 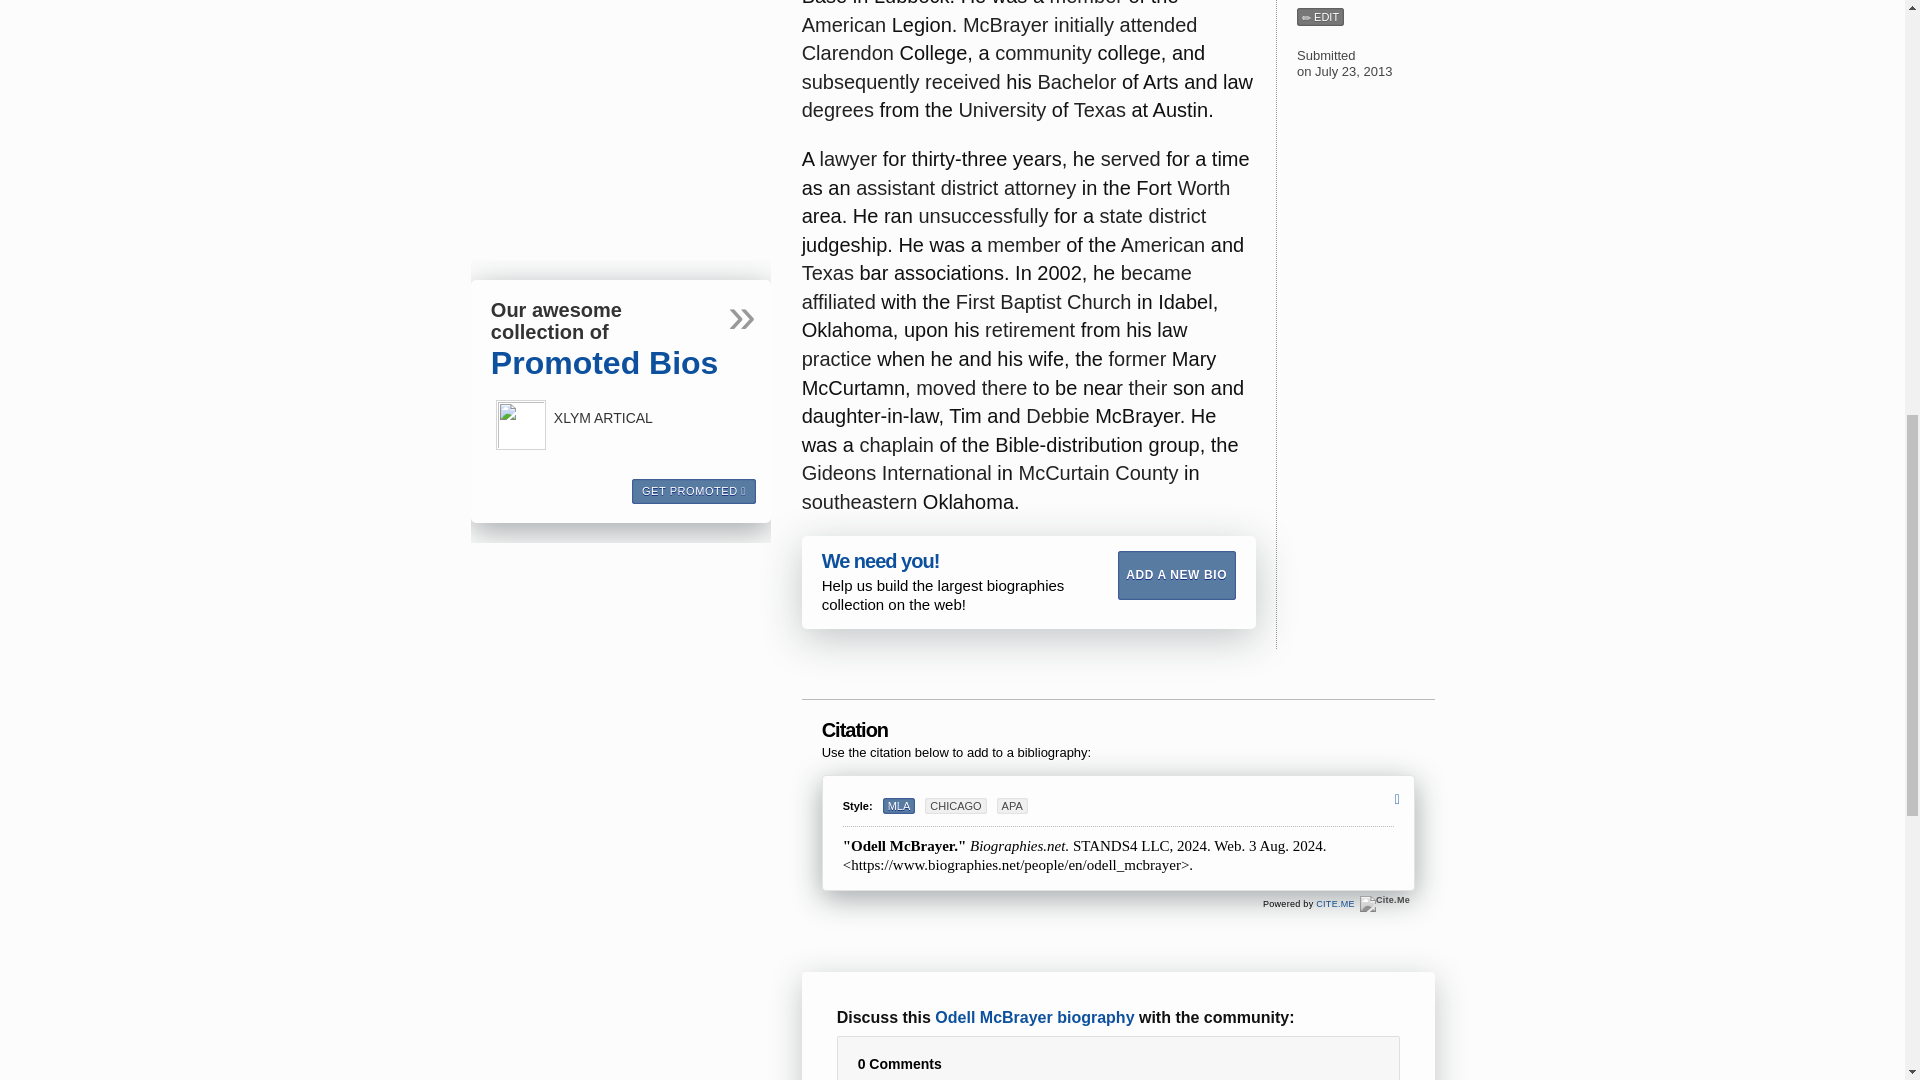 I want to click on XLYM ARTICAL, so click(x=520, y=424).